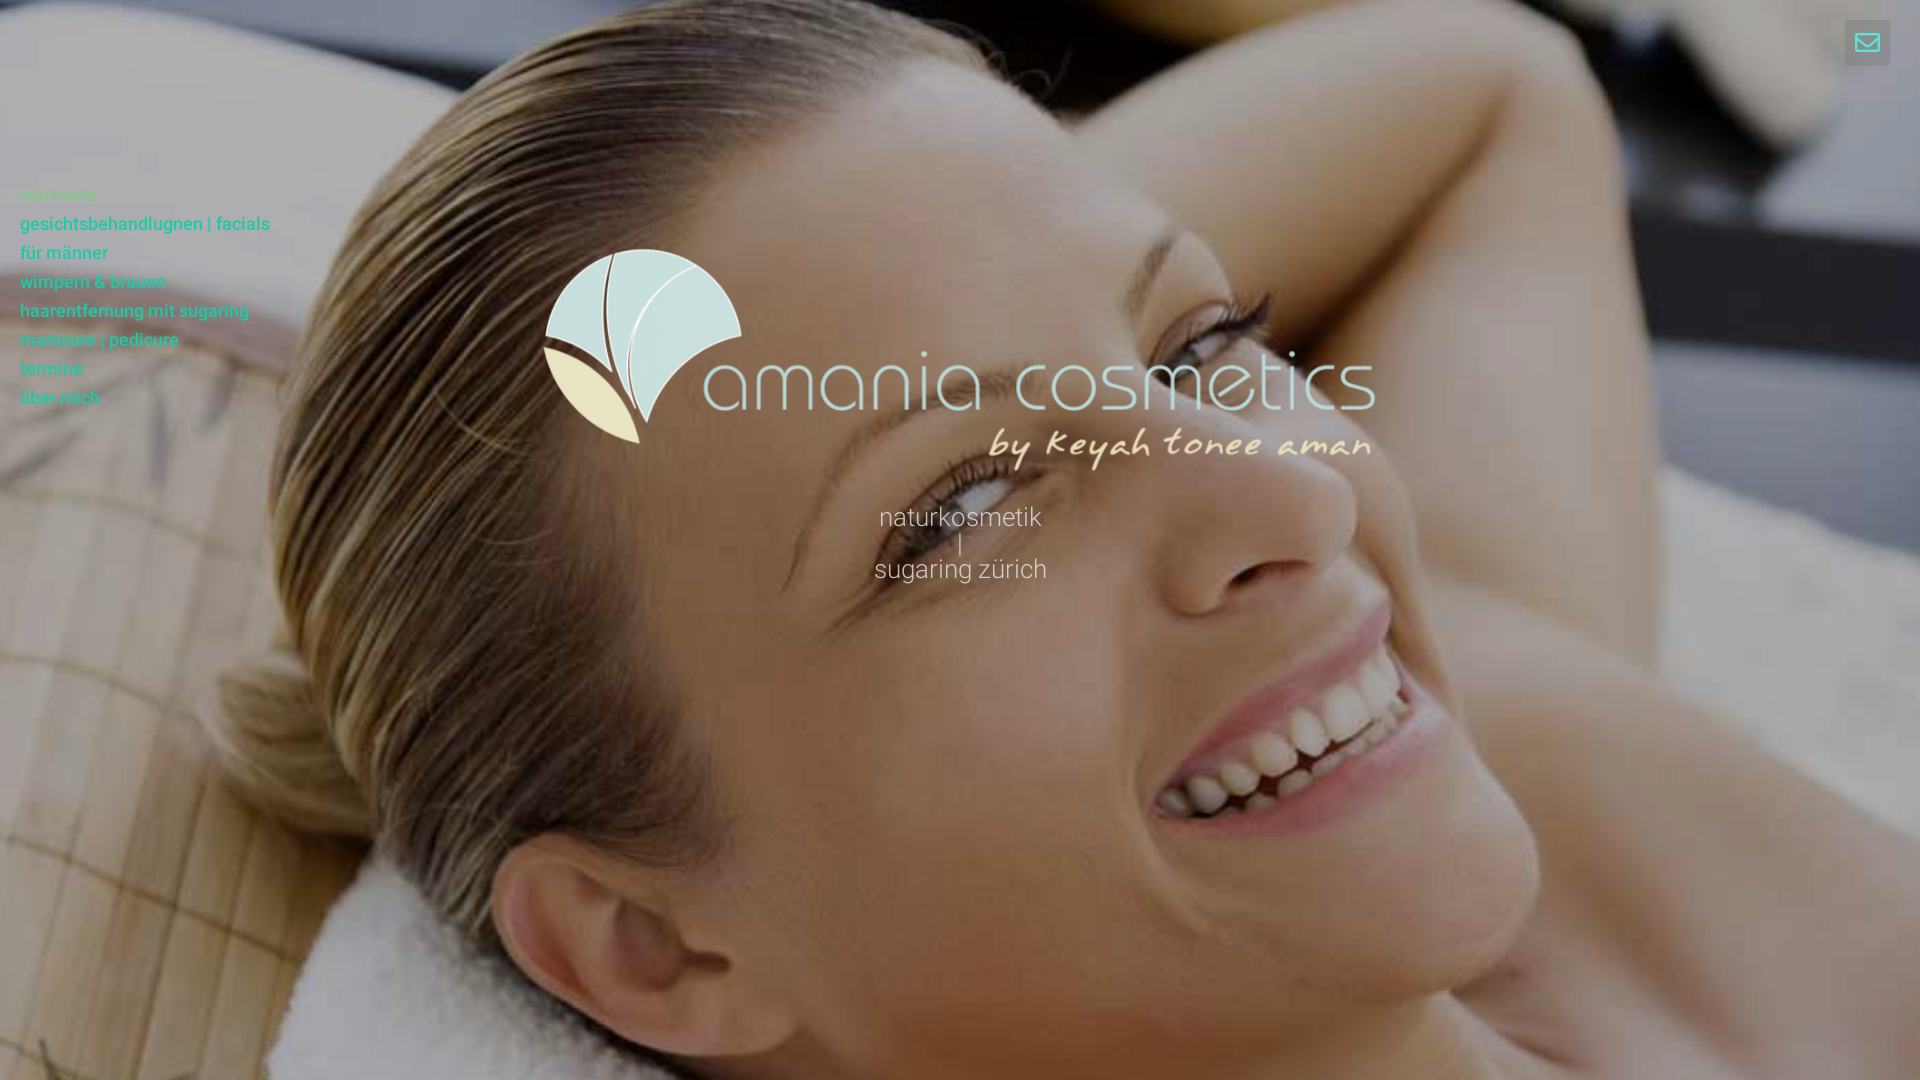  What do you see at coordinates (145, 194) in the screenshot?
I see `startseite` at bounding box center [145, 194].